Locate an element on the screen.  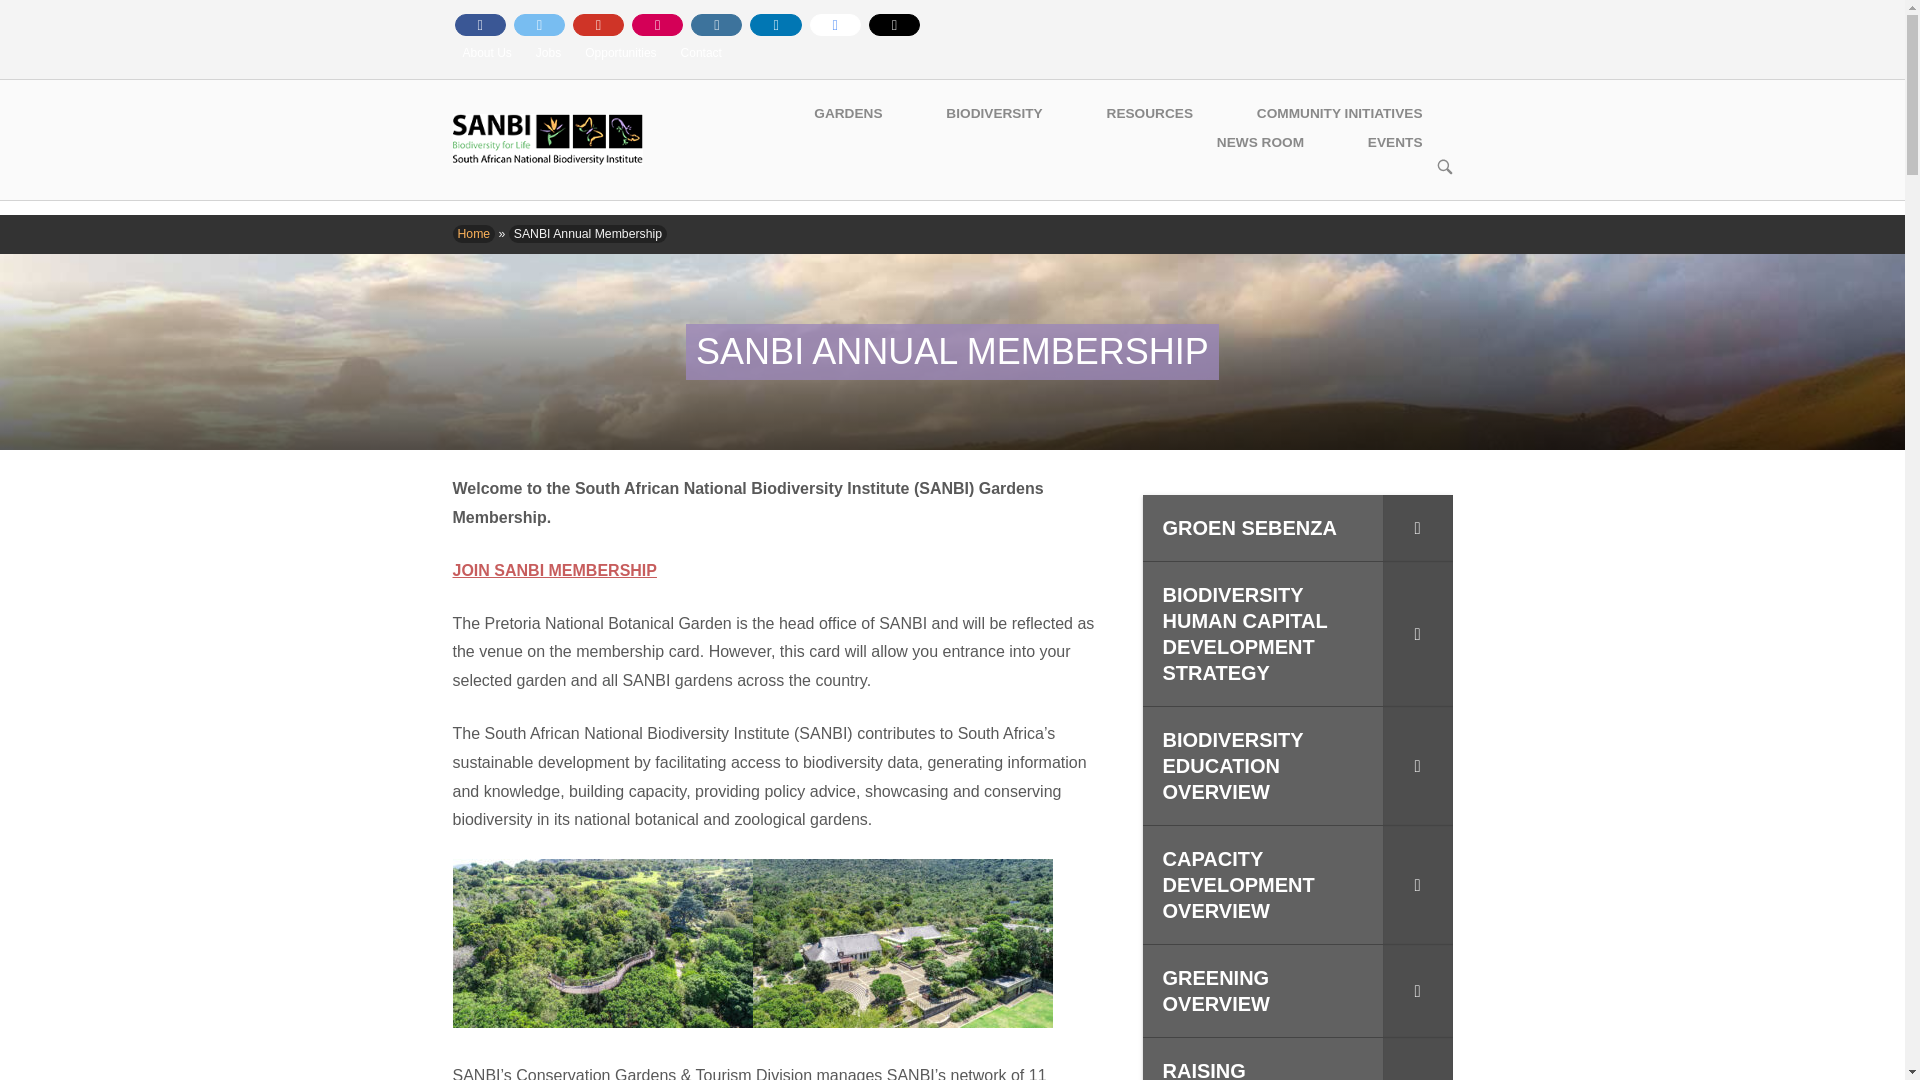
SANBI on Google is located at coordinates (835, 24).